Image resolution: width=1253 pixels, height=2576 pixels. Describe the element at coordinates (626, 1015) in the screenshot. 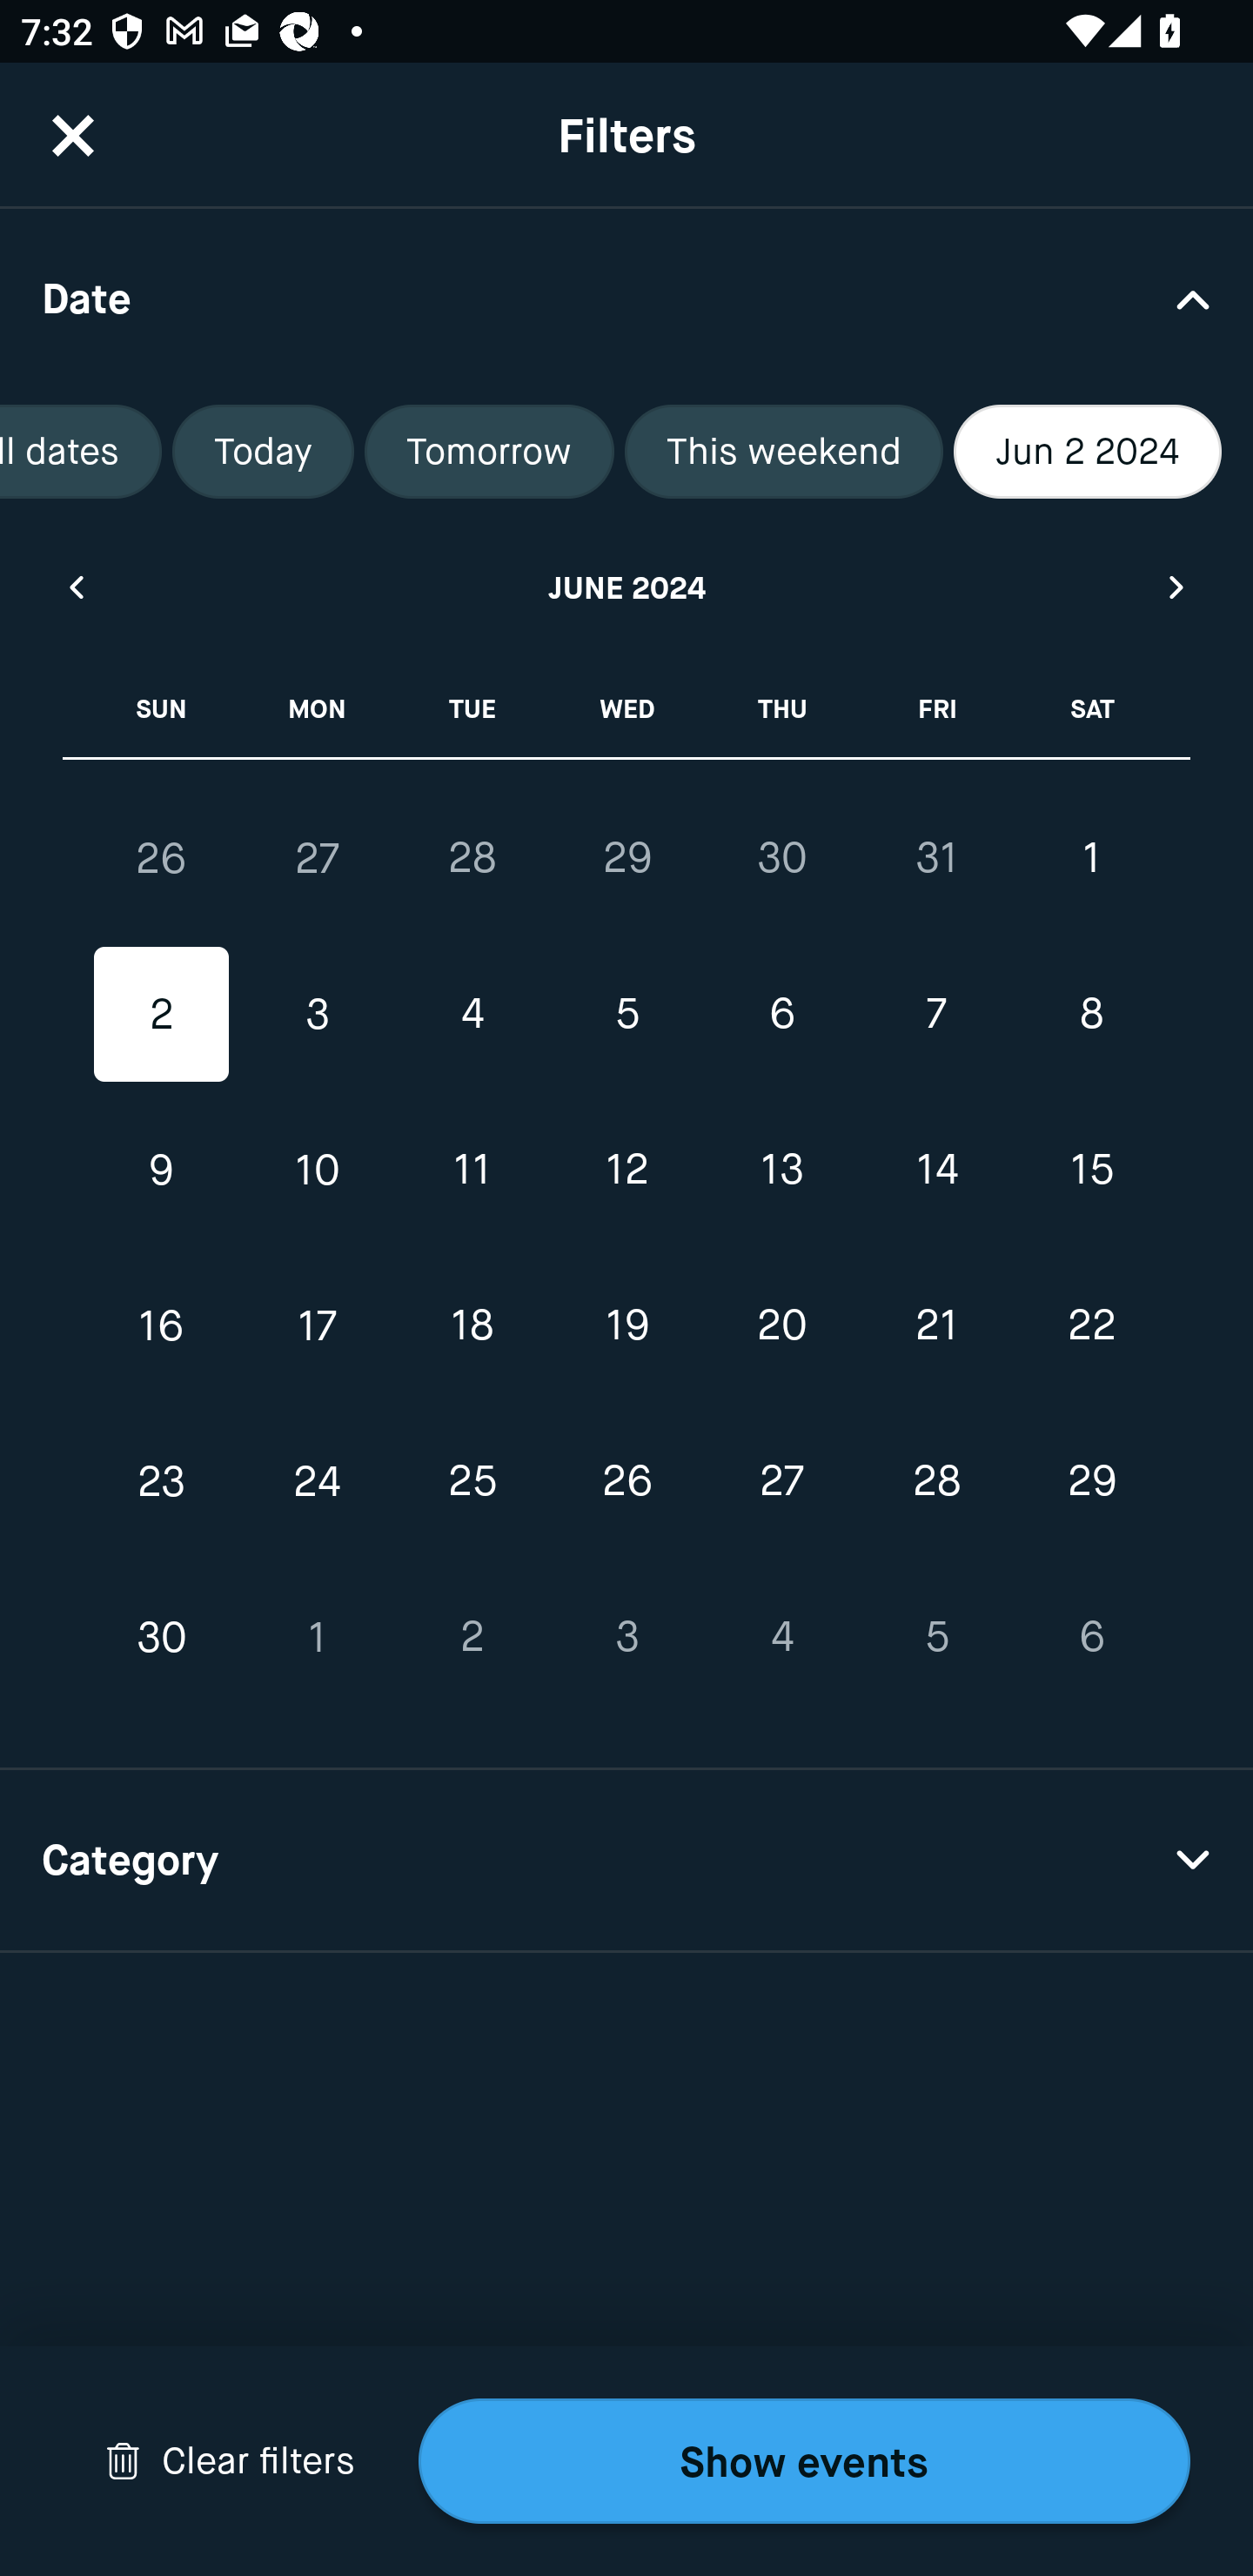

I see `5` at that location.